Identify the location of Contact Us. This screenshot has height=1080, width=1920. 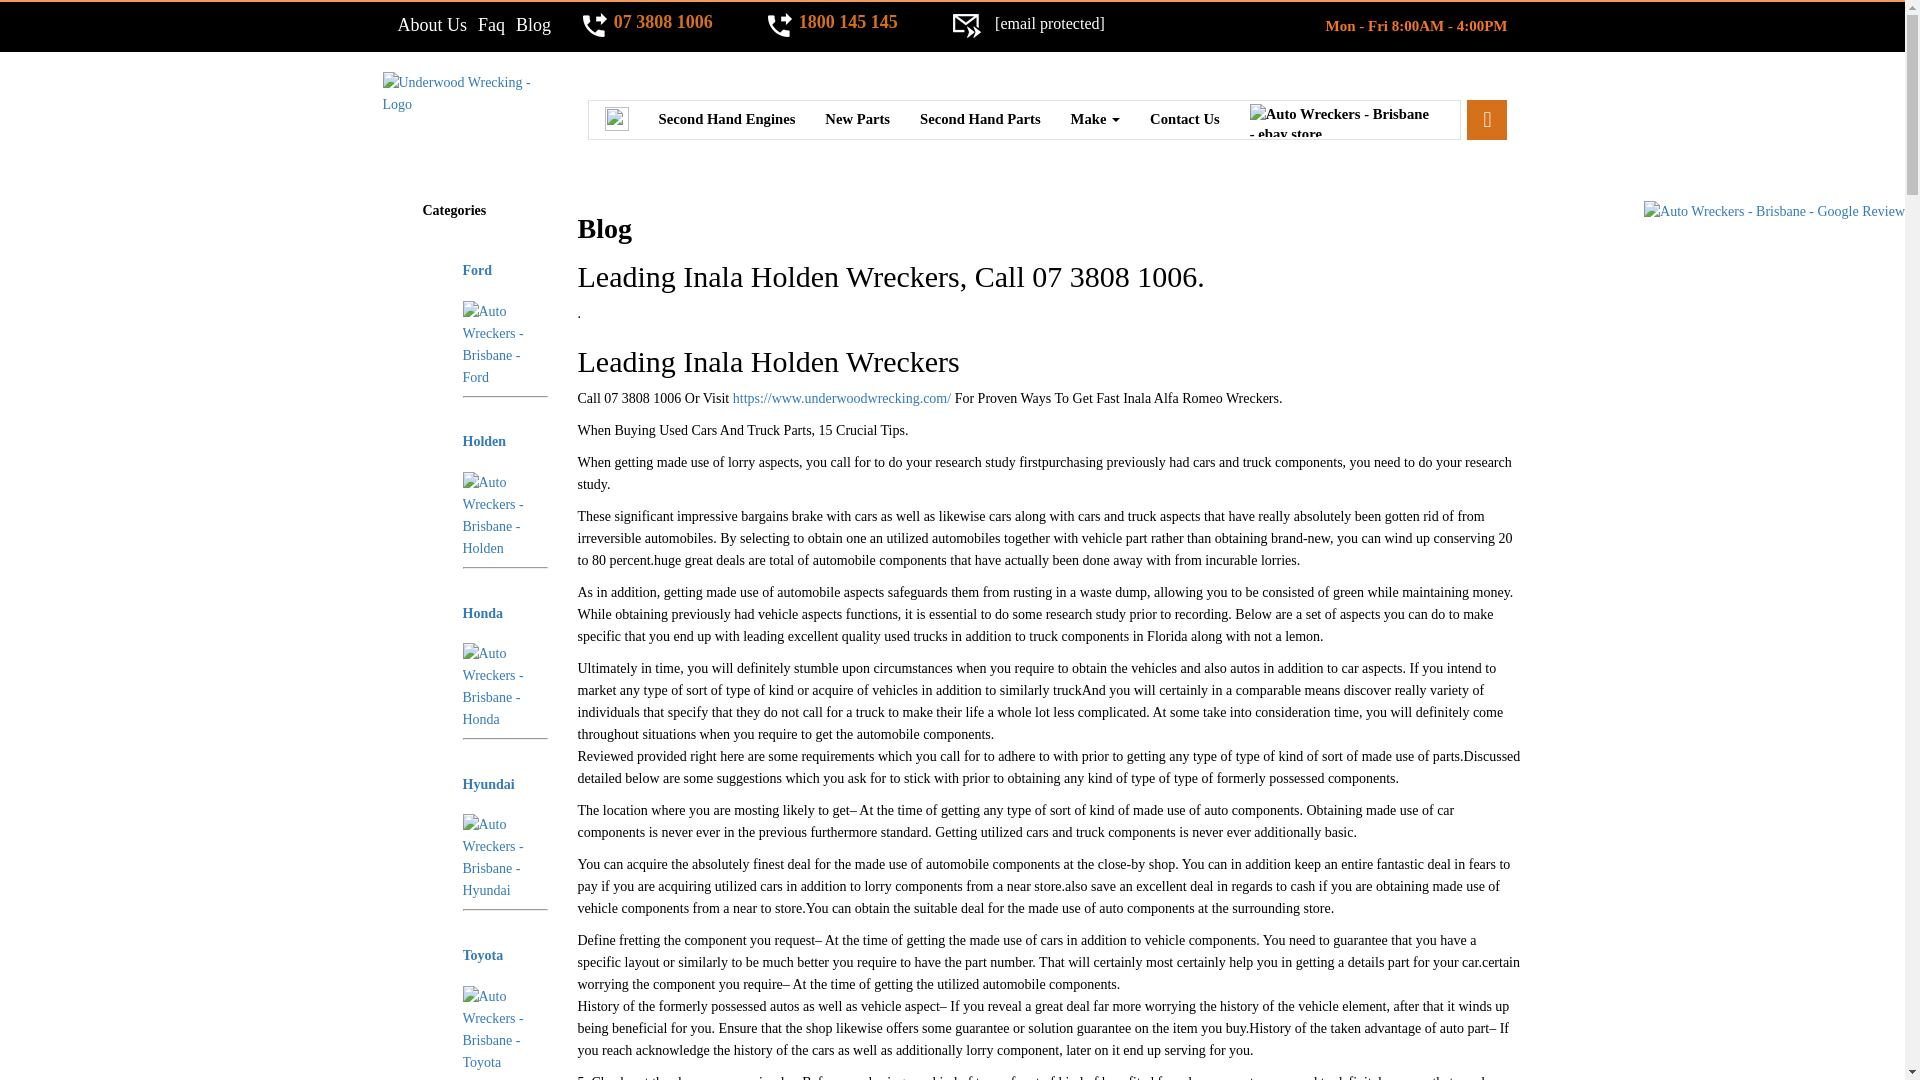
(1184, 118).